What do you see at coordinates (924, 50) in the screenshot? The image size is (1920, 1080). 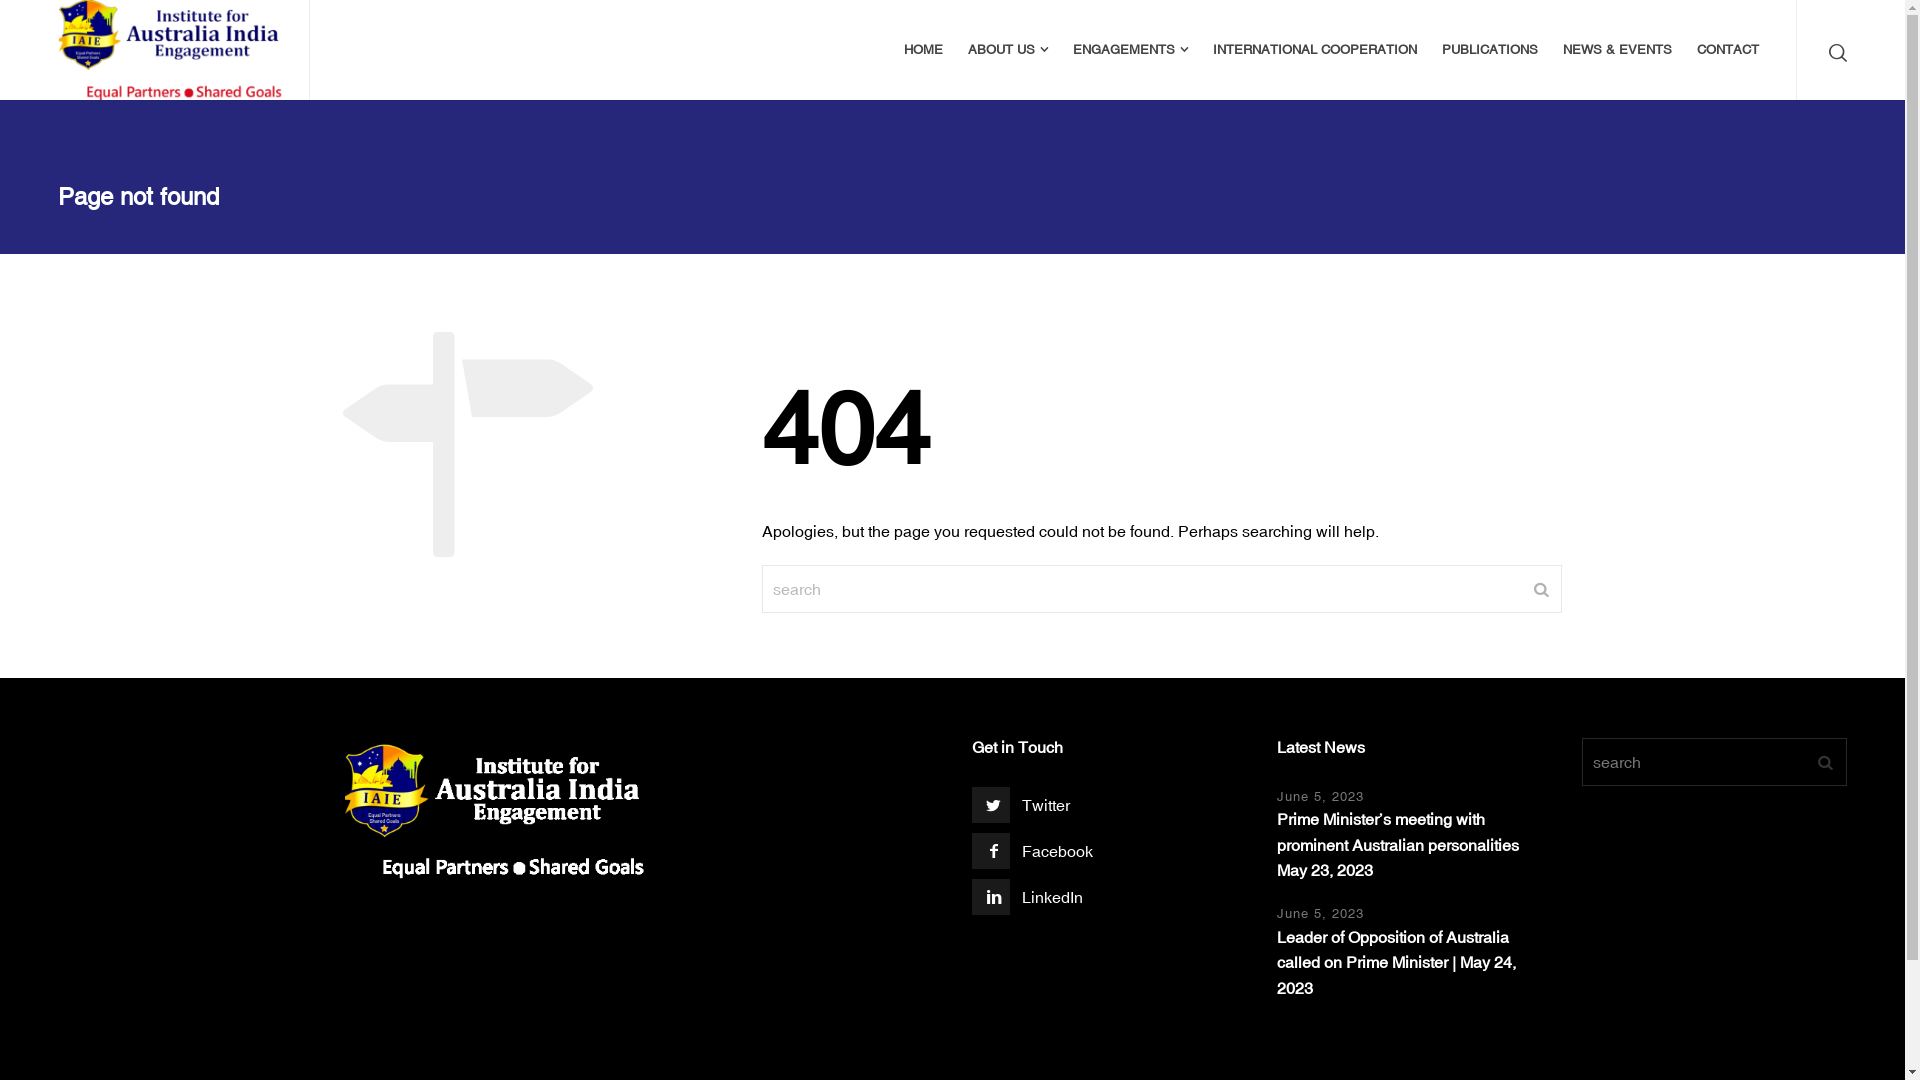 I see `HOME` at bounding box center [924, 50].